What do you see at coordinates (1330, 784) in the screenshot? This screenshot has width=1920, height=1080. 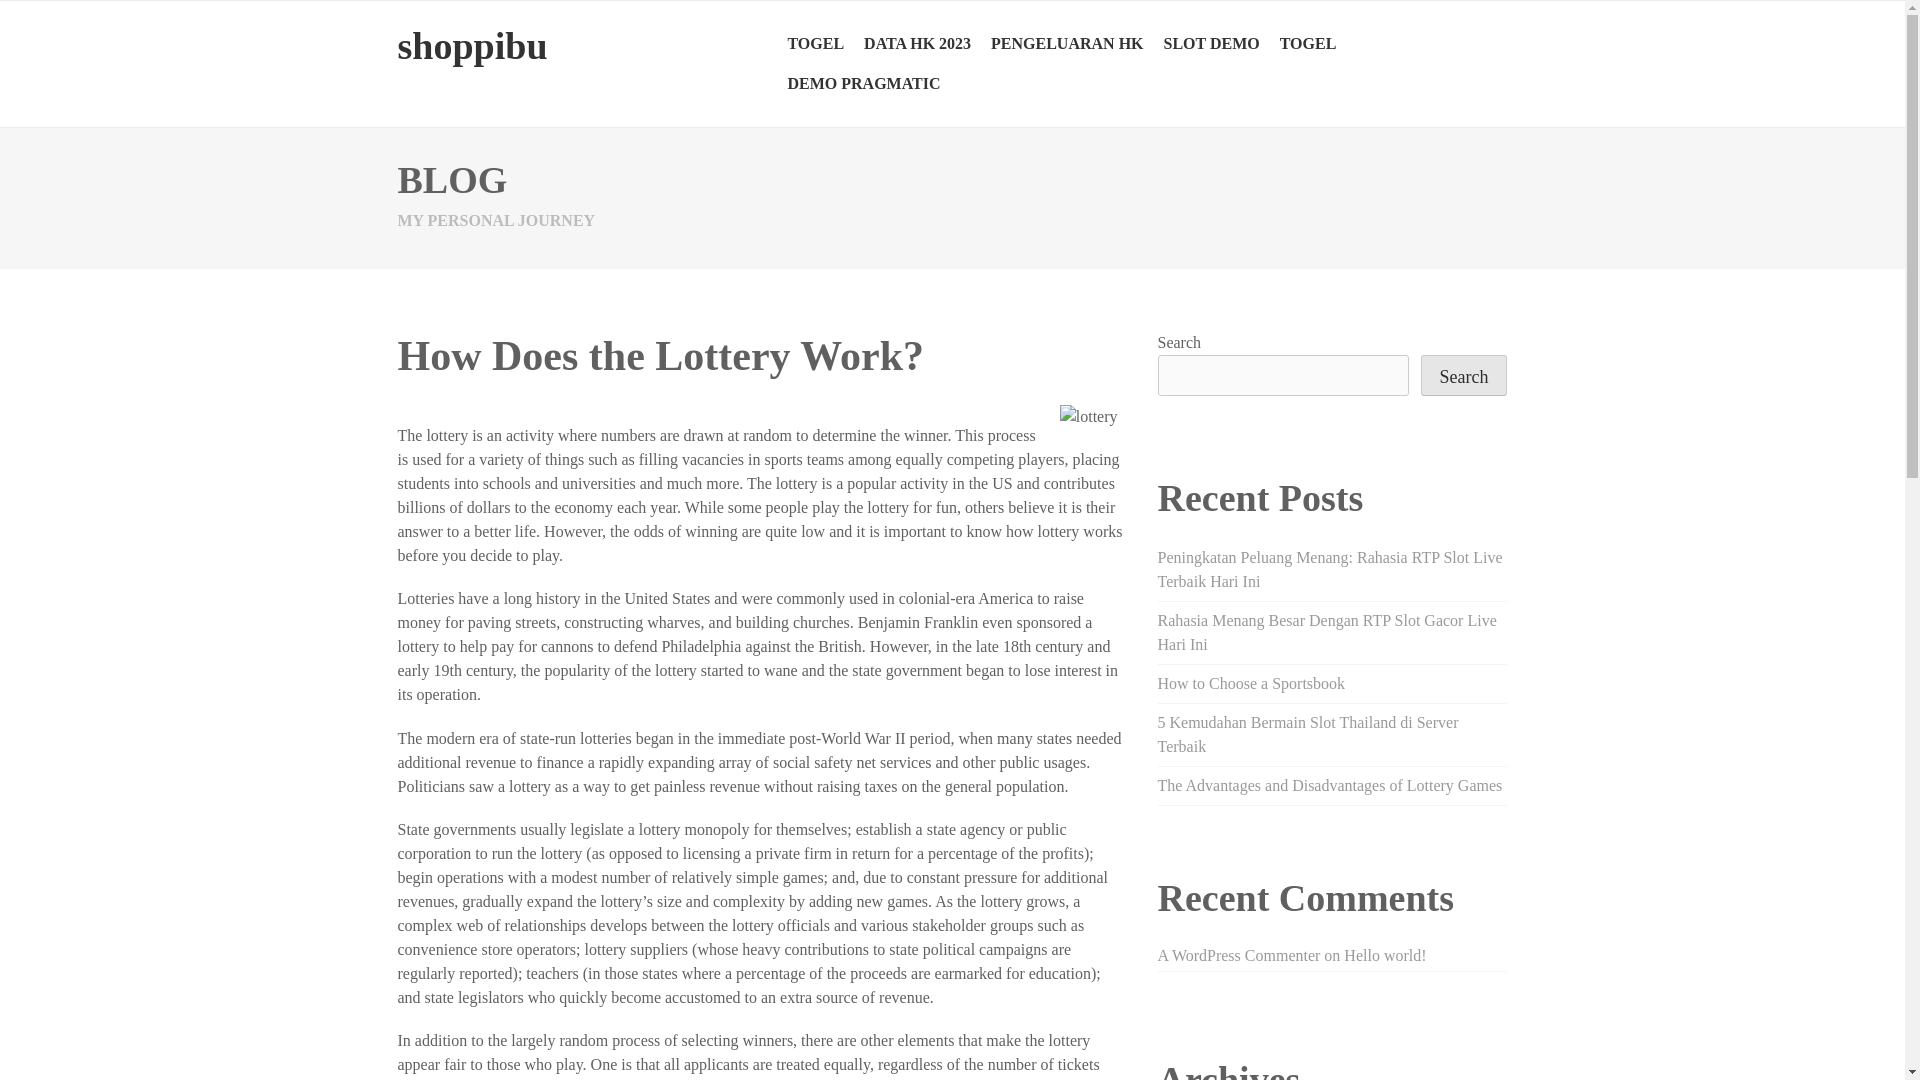 I see `The Advantages and Disadvantages of Lottery Games` at bounding box center [1330, 784].